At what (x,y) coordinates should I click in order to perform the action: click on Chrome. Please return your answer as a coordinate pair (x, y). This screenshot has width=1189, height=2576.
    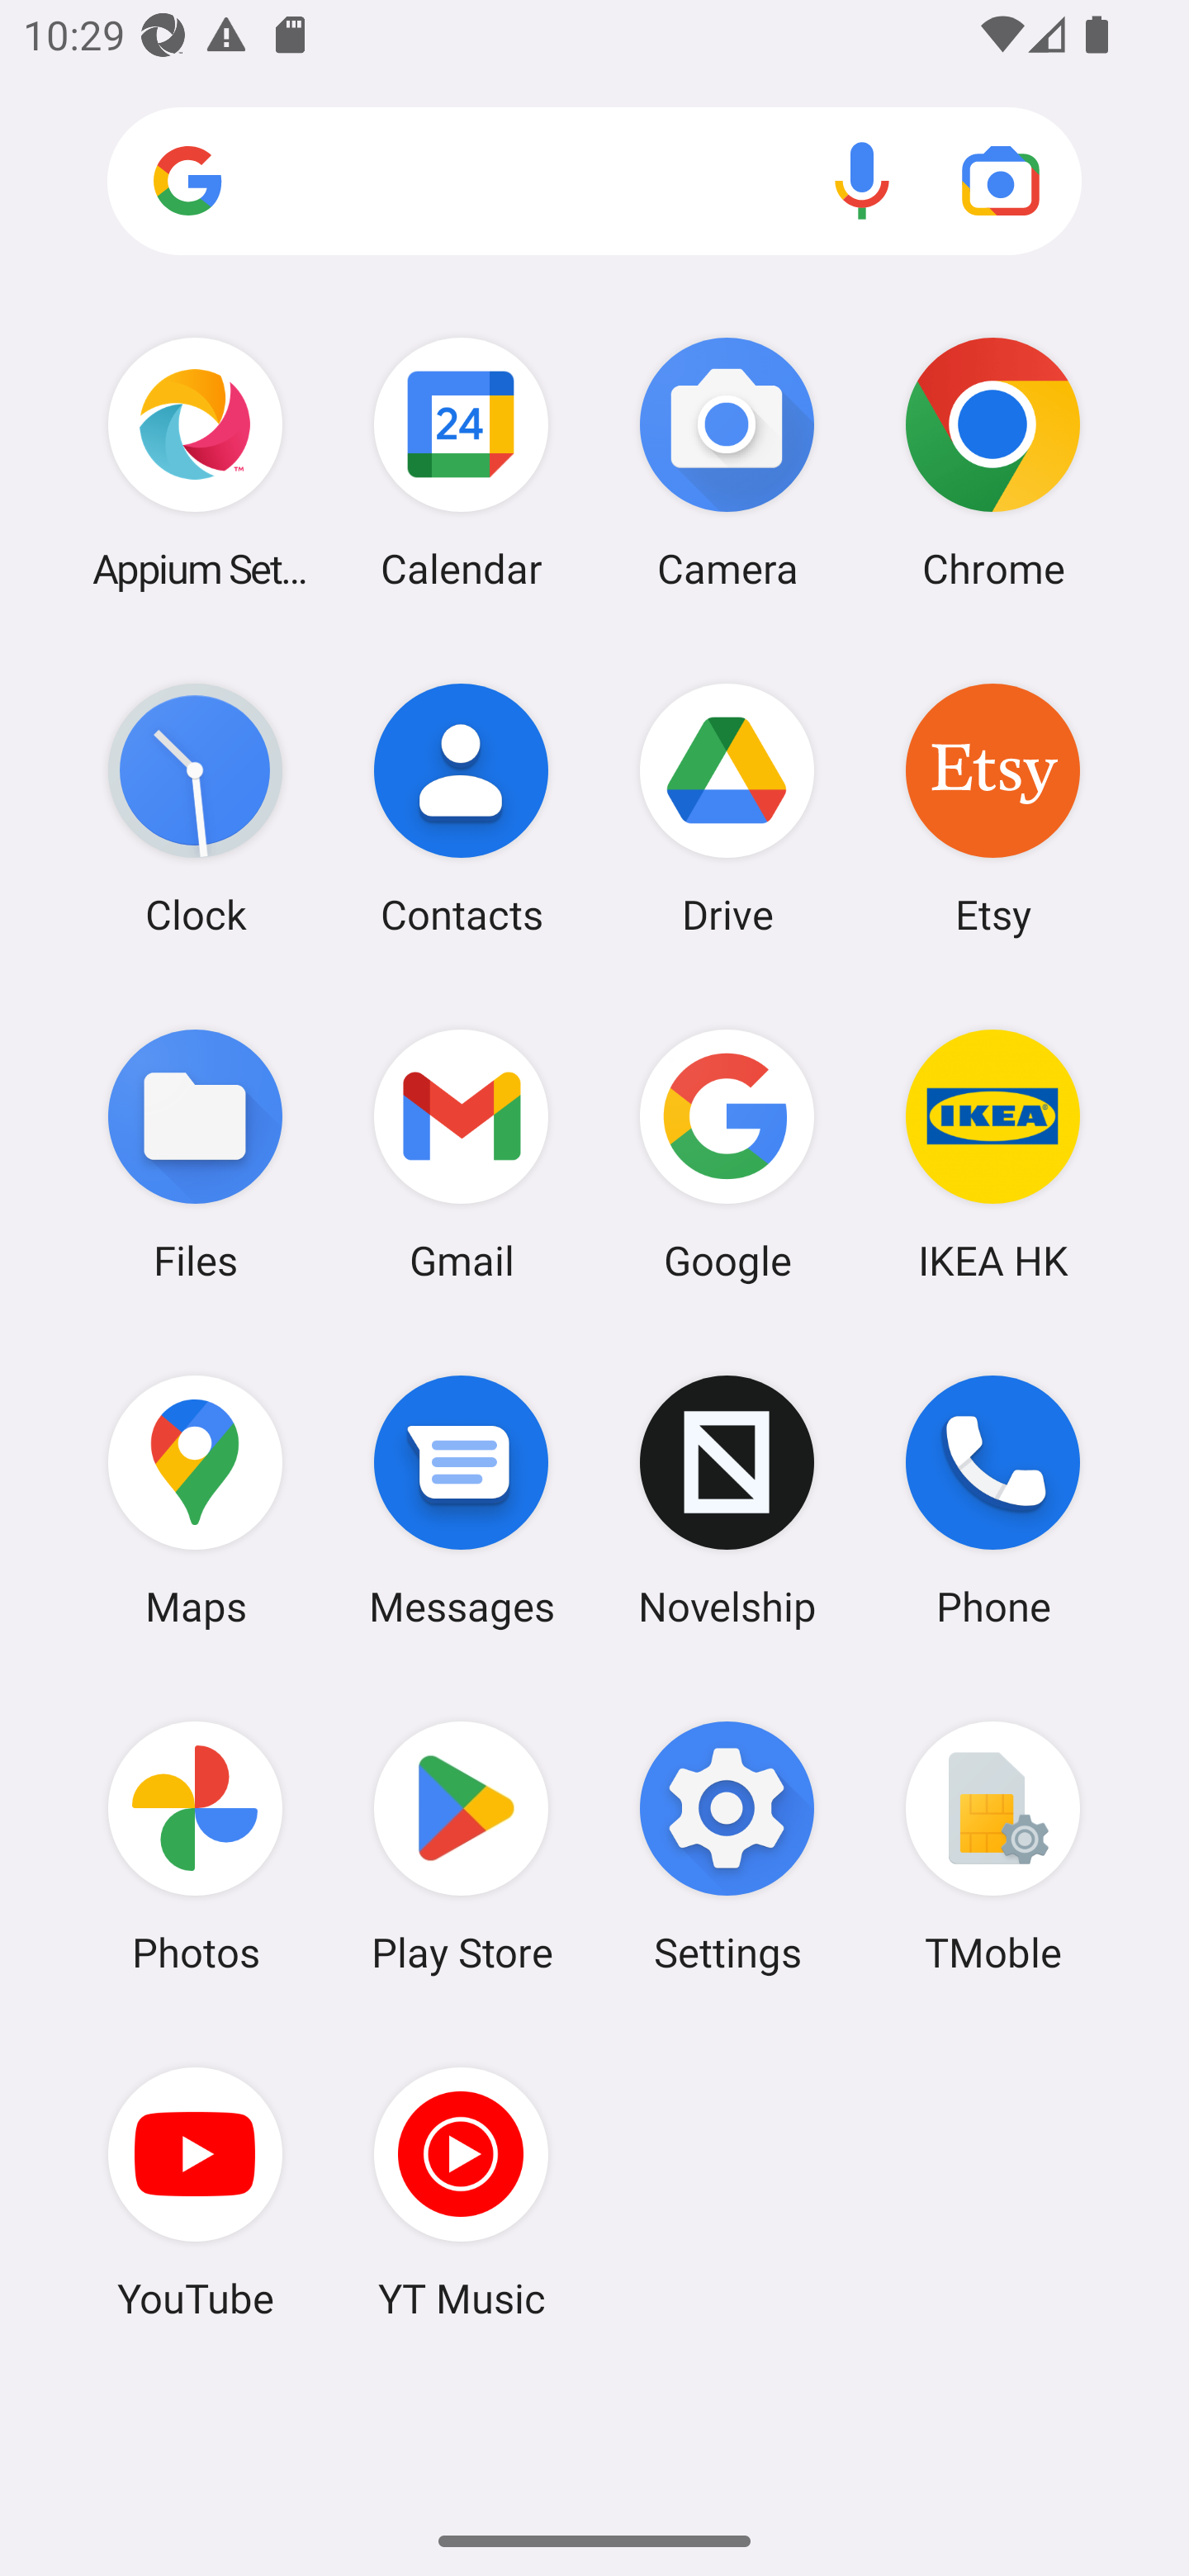
    Looking at the image, I should click on (992, 462).